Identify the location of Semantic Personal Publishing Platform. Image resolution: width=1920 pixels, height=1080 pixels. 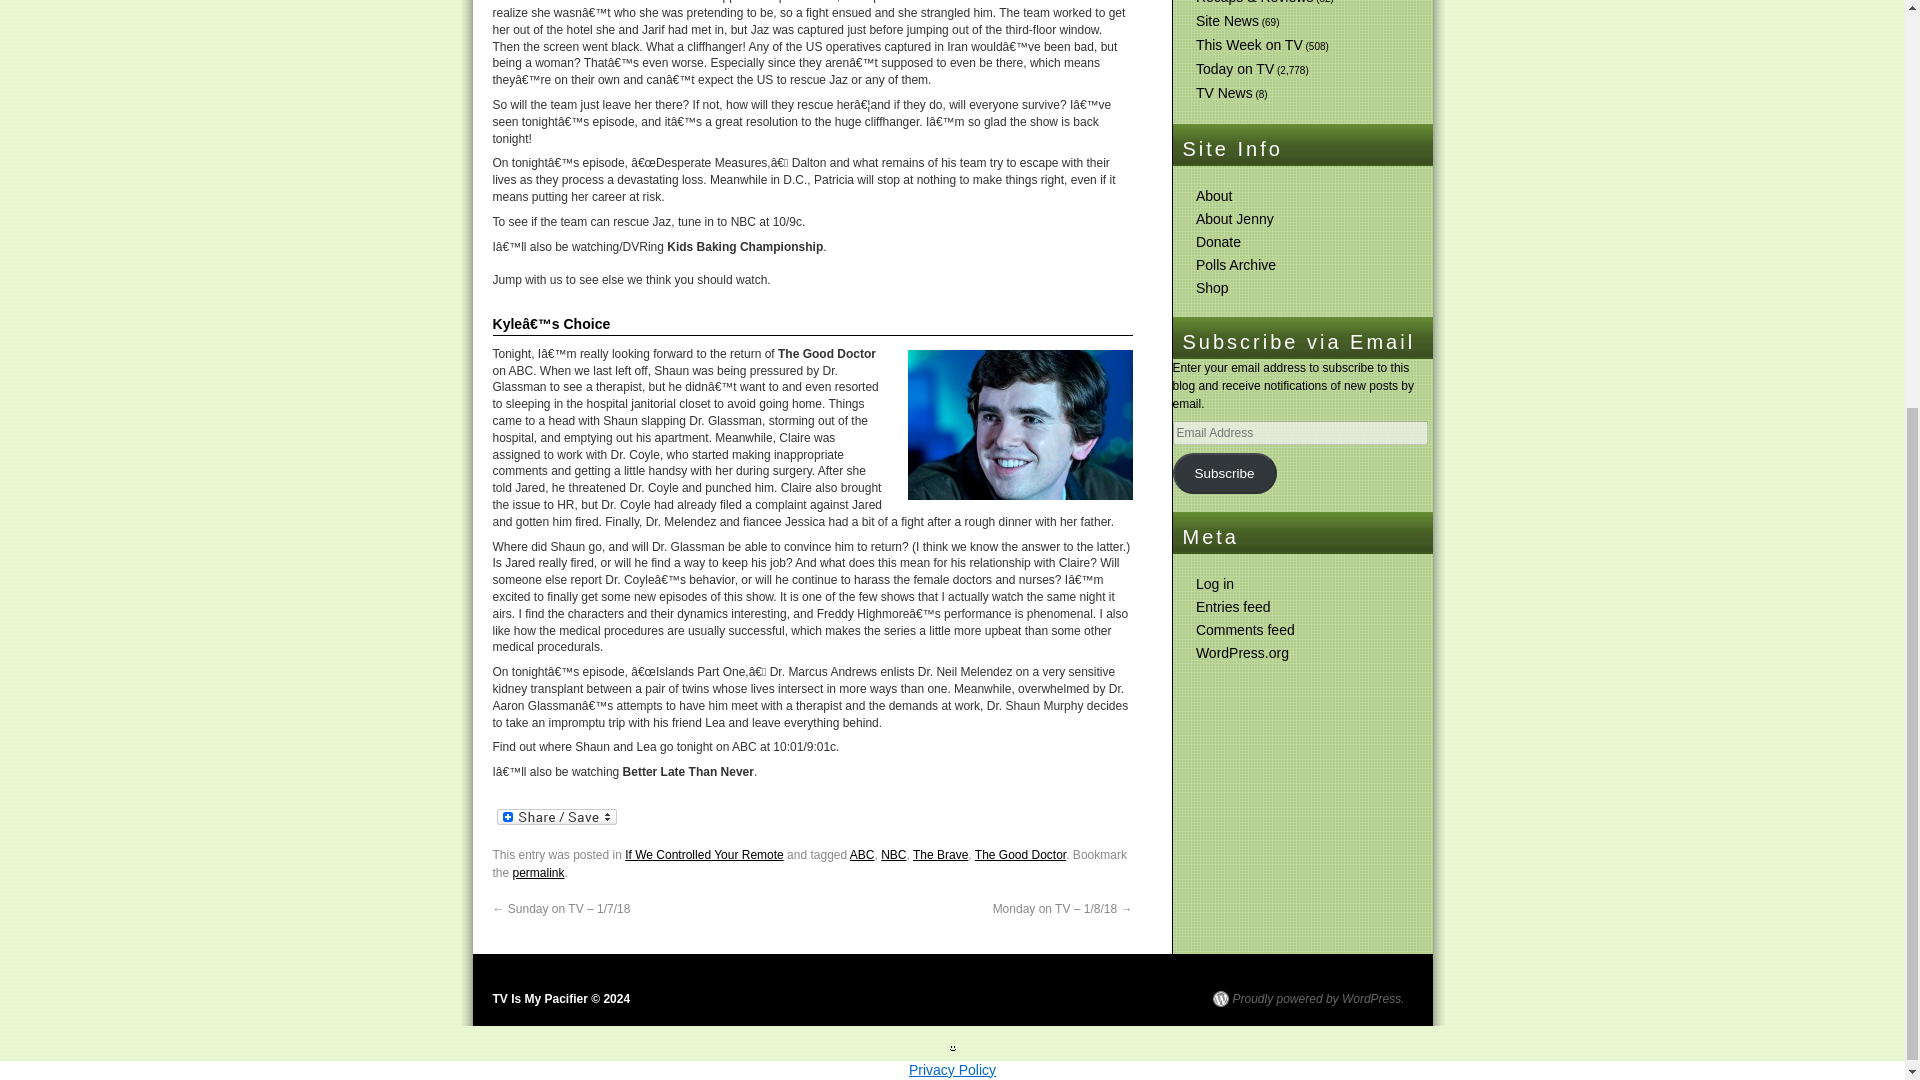
(1307, 998).